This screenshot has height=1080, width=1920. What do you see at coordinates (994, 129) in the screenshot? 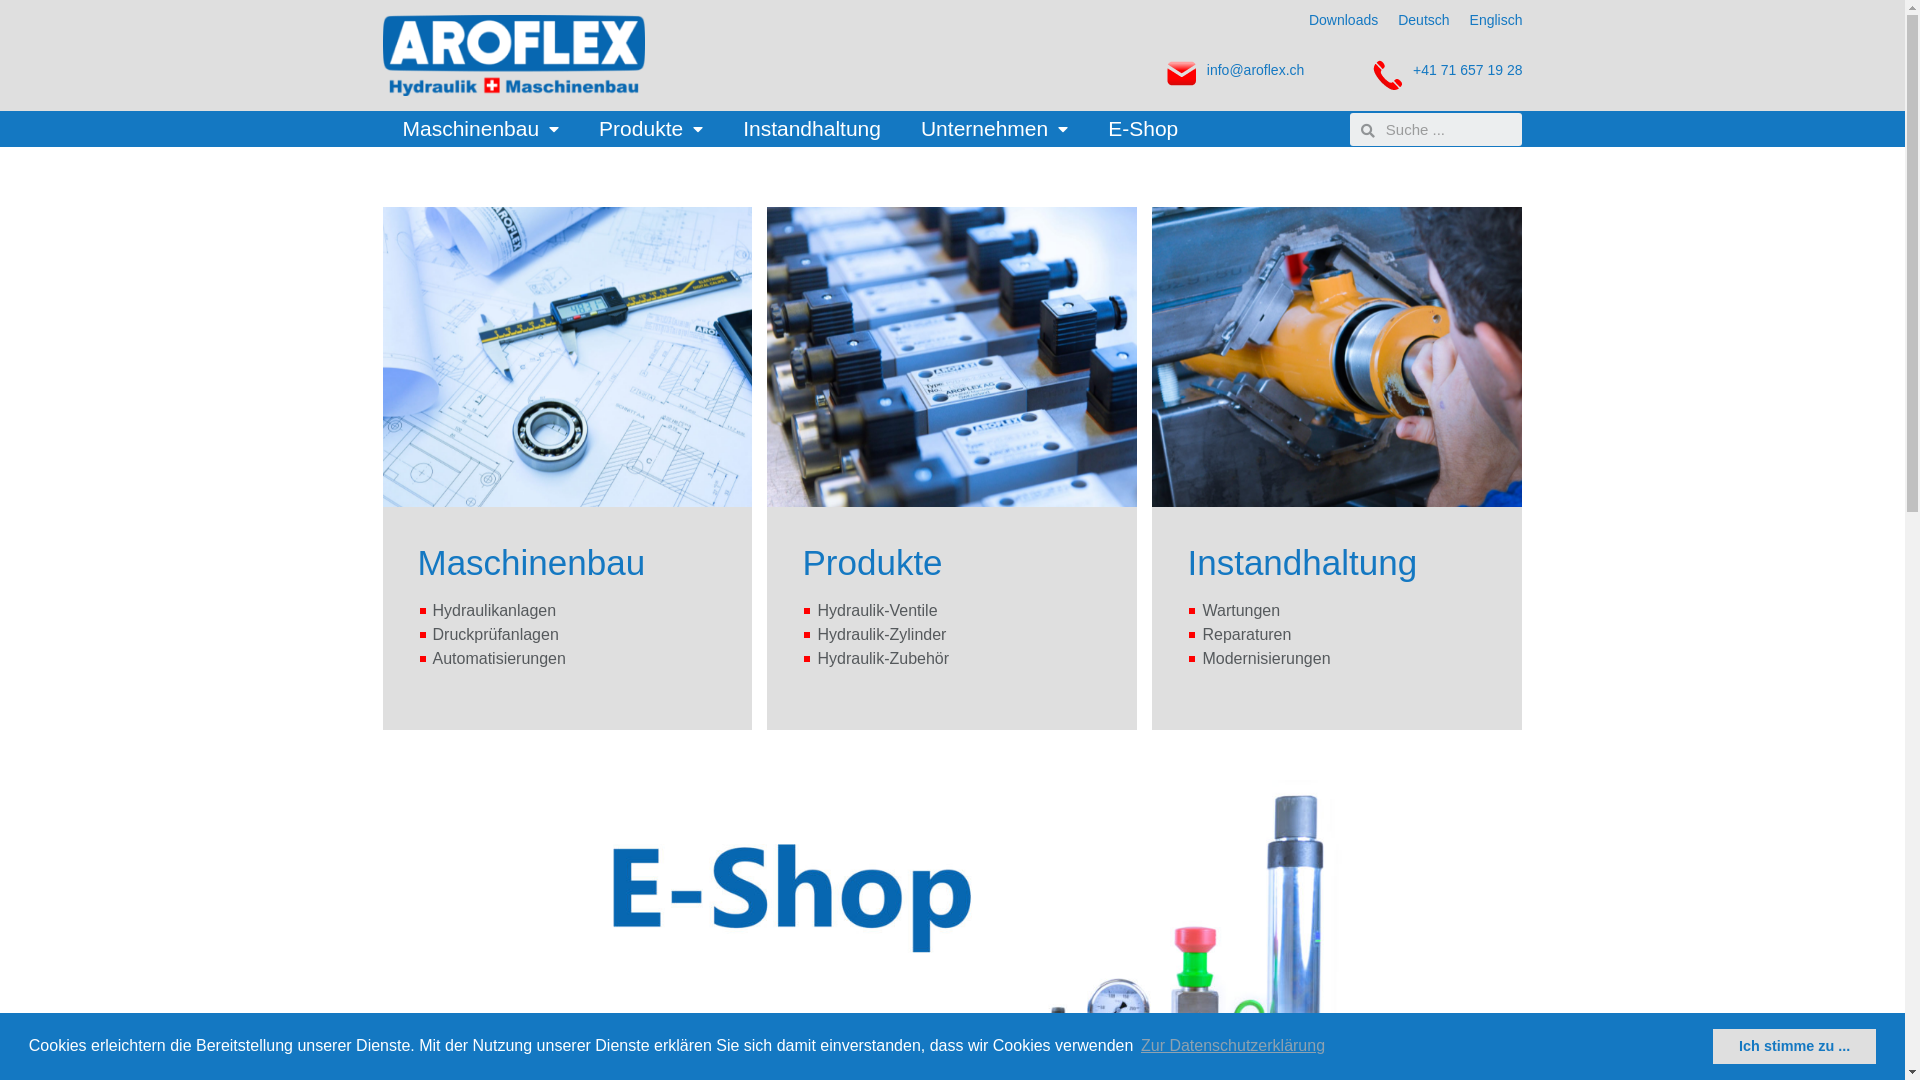
I see `Unternehmen` at bounding box center [994, 129].